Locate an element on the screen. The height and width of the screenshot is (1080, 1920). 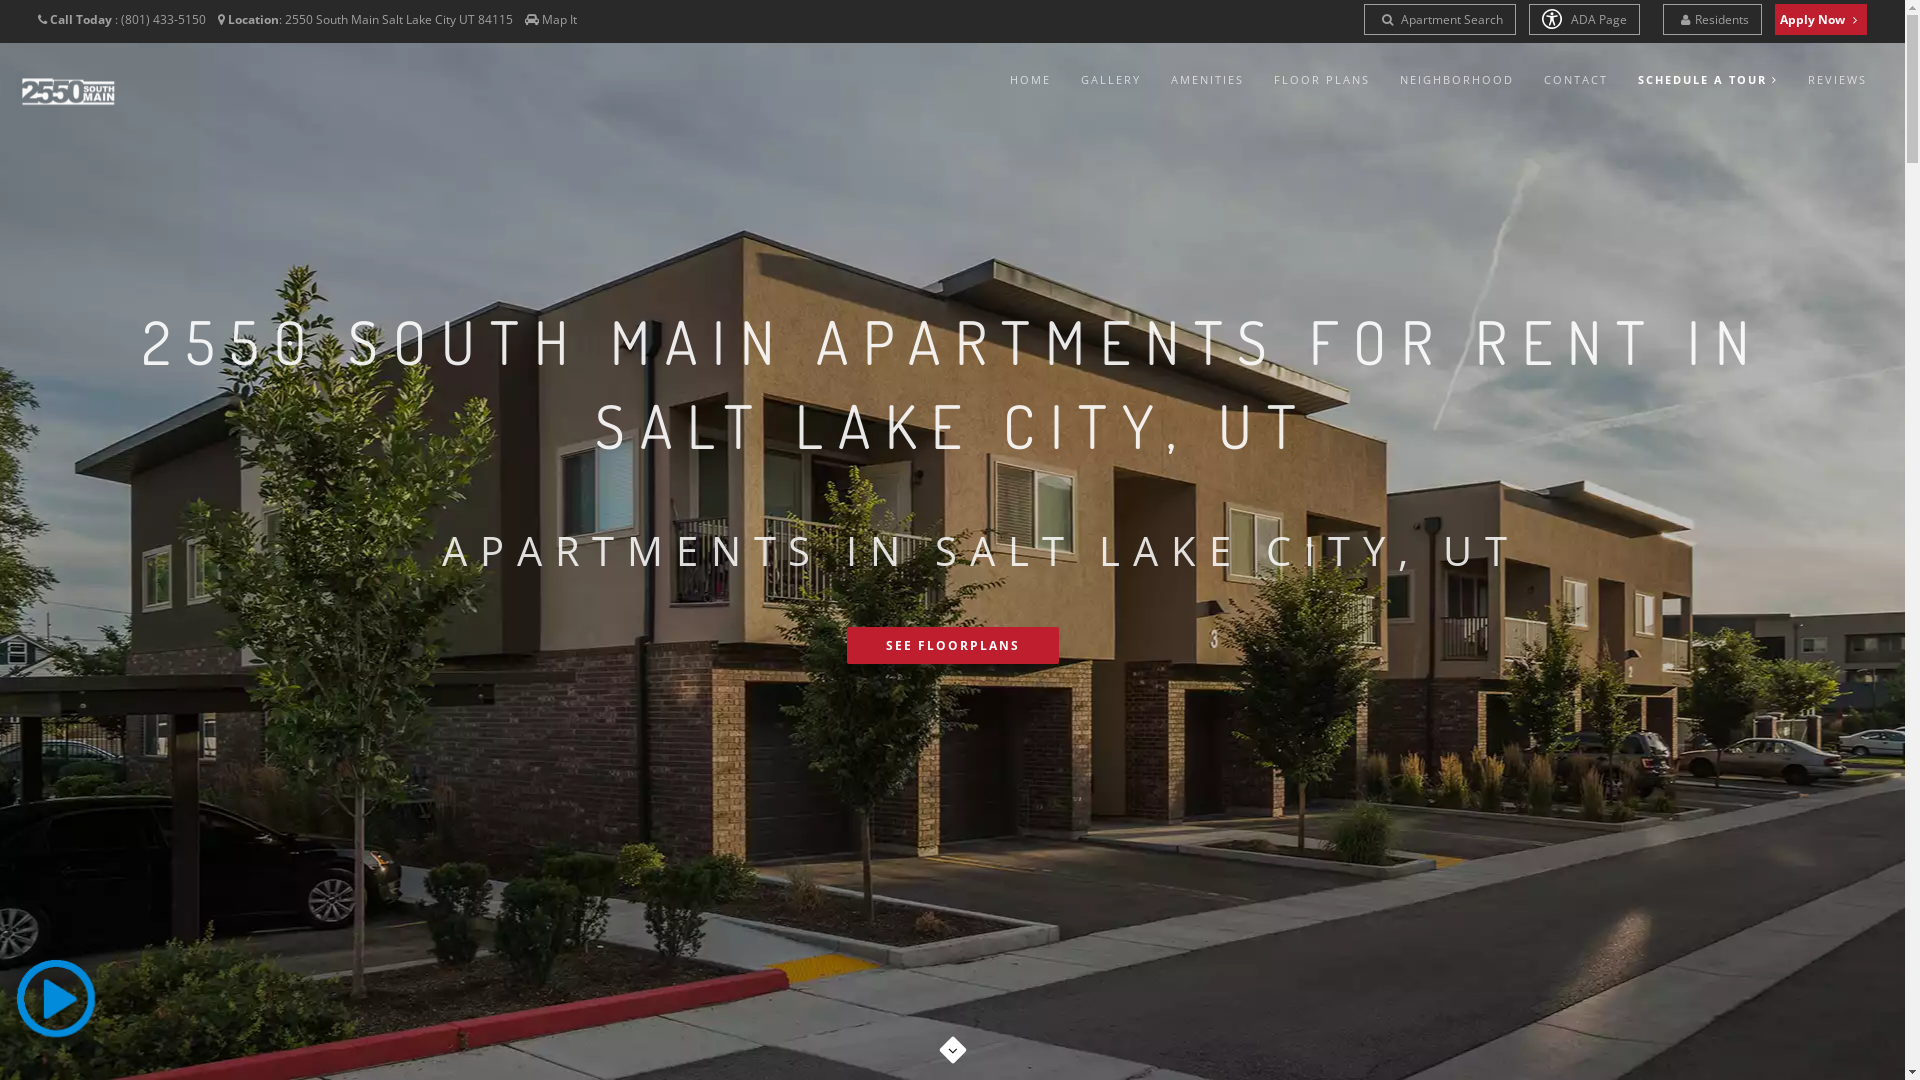
SCHEDULE A TOUR is located at coordinates (1708, 80).